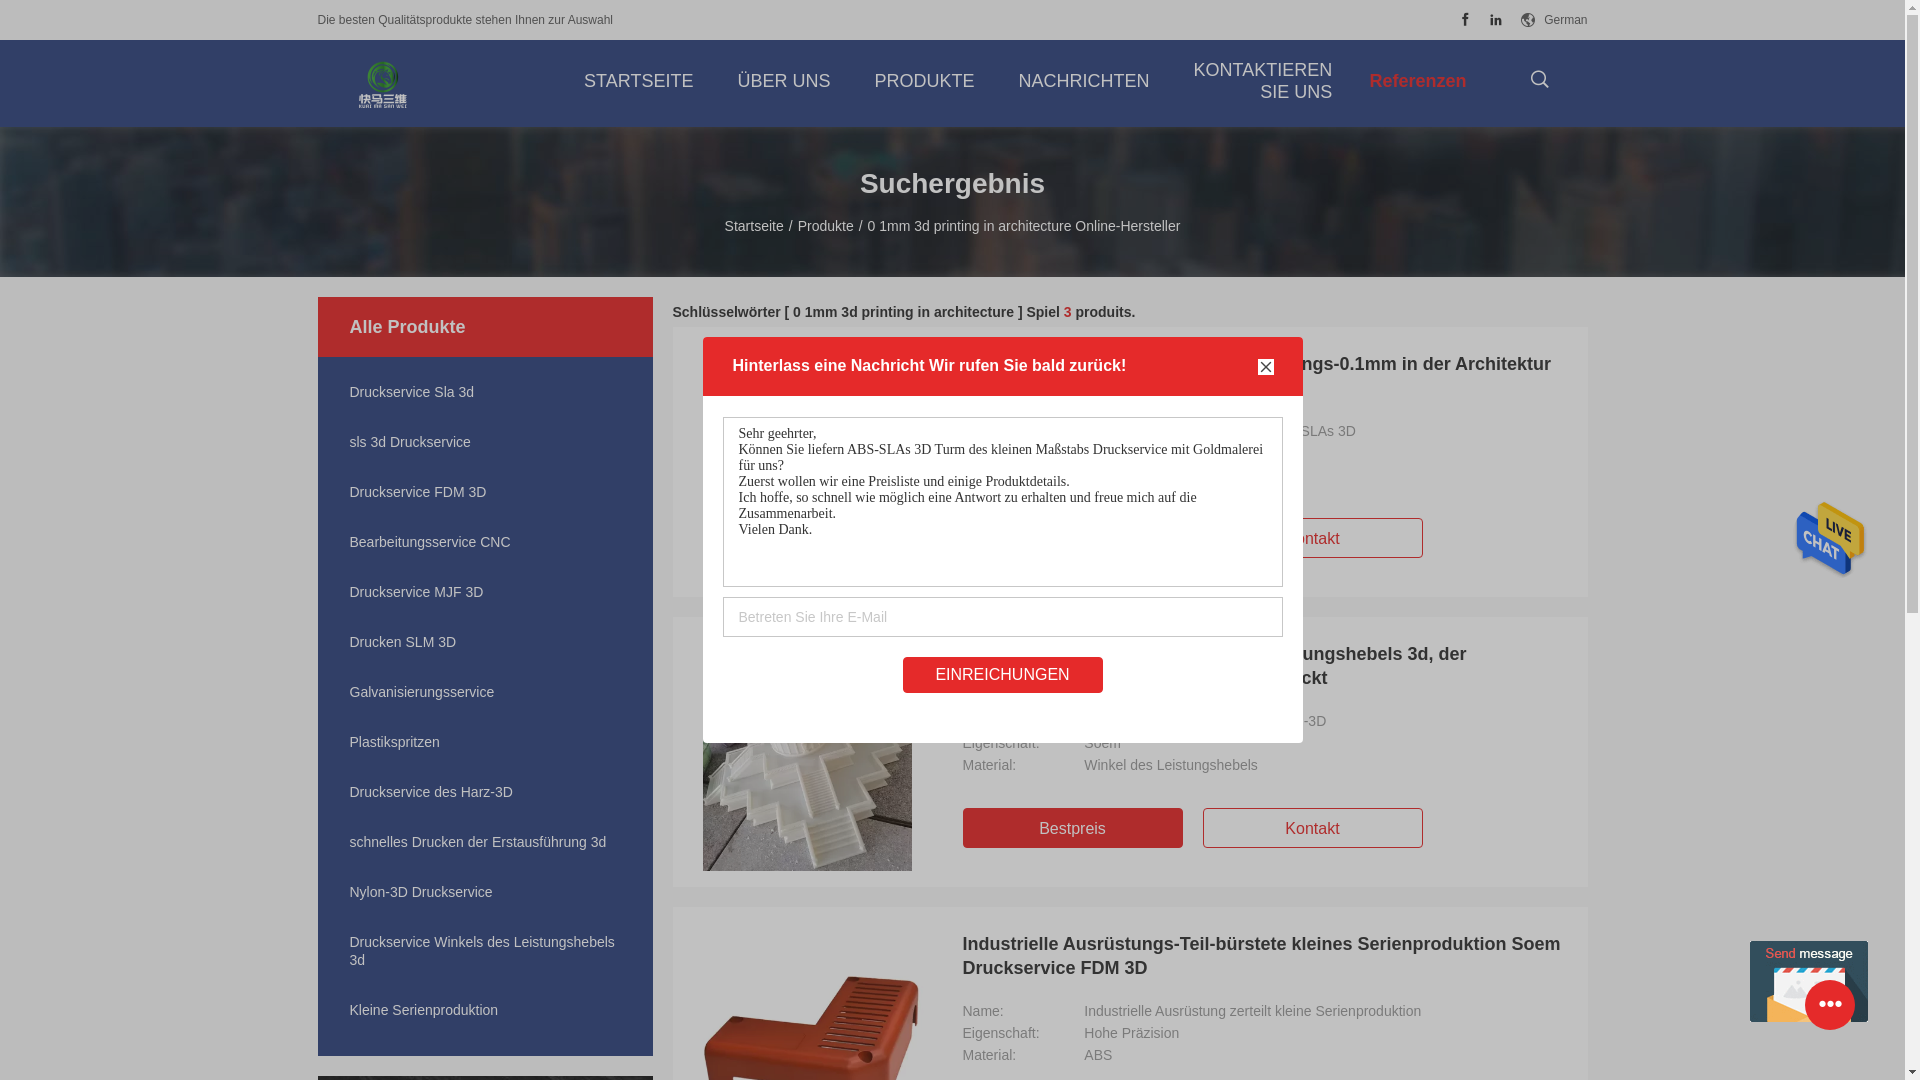  What do you see at coordinates (1466, 20) in the screenshot?
I see `Guangdong Kuaima Sanwei Technology Co., Ltd. Facebook` at bounding box center [1466, 20].